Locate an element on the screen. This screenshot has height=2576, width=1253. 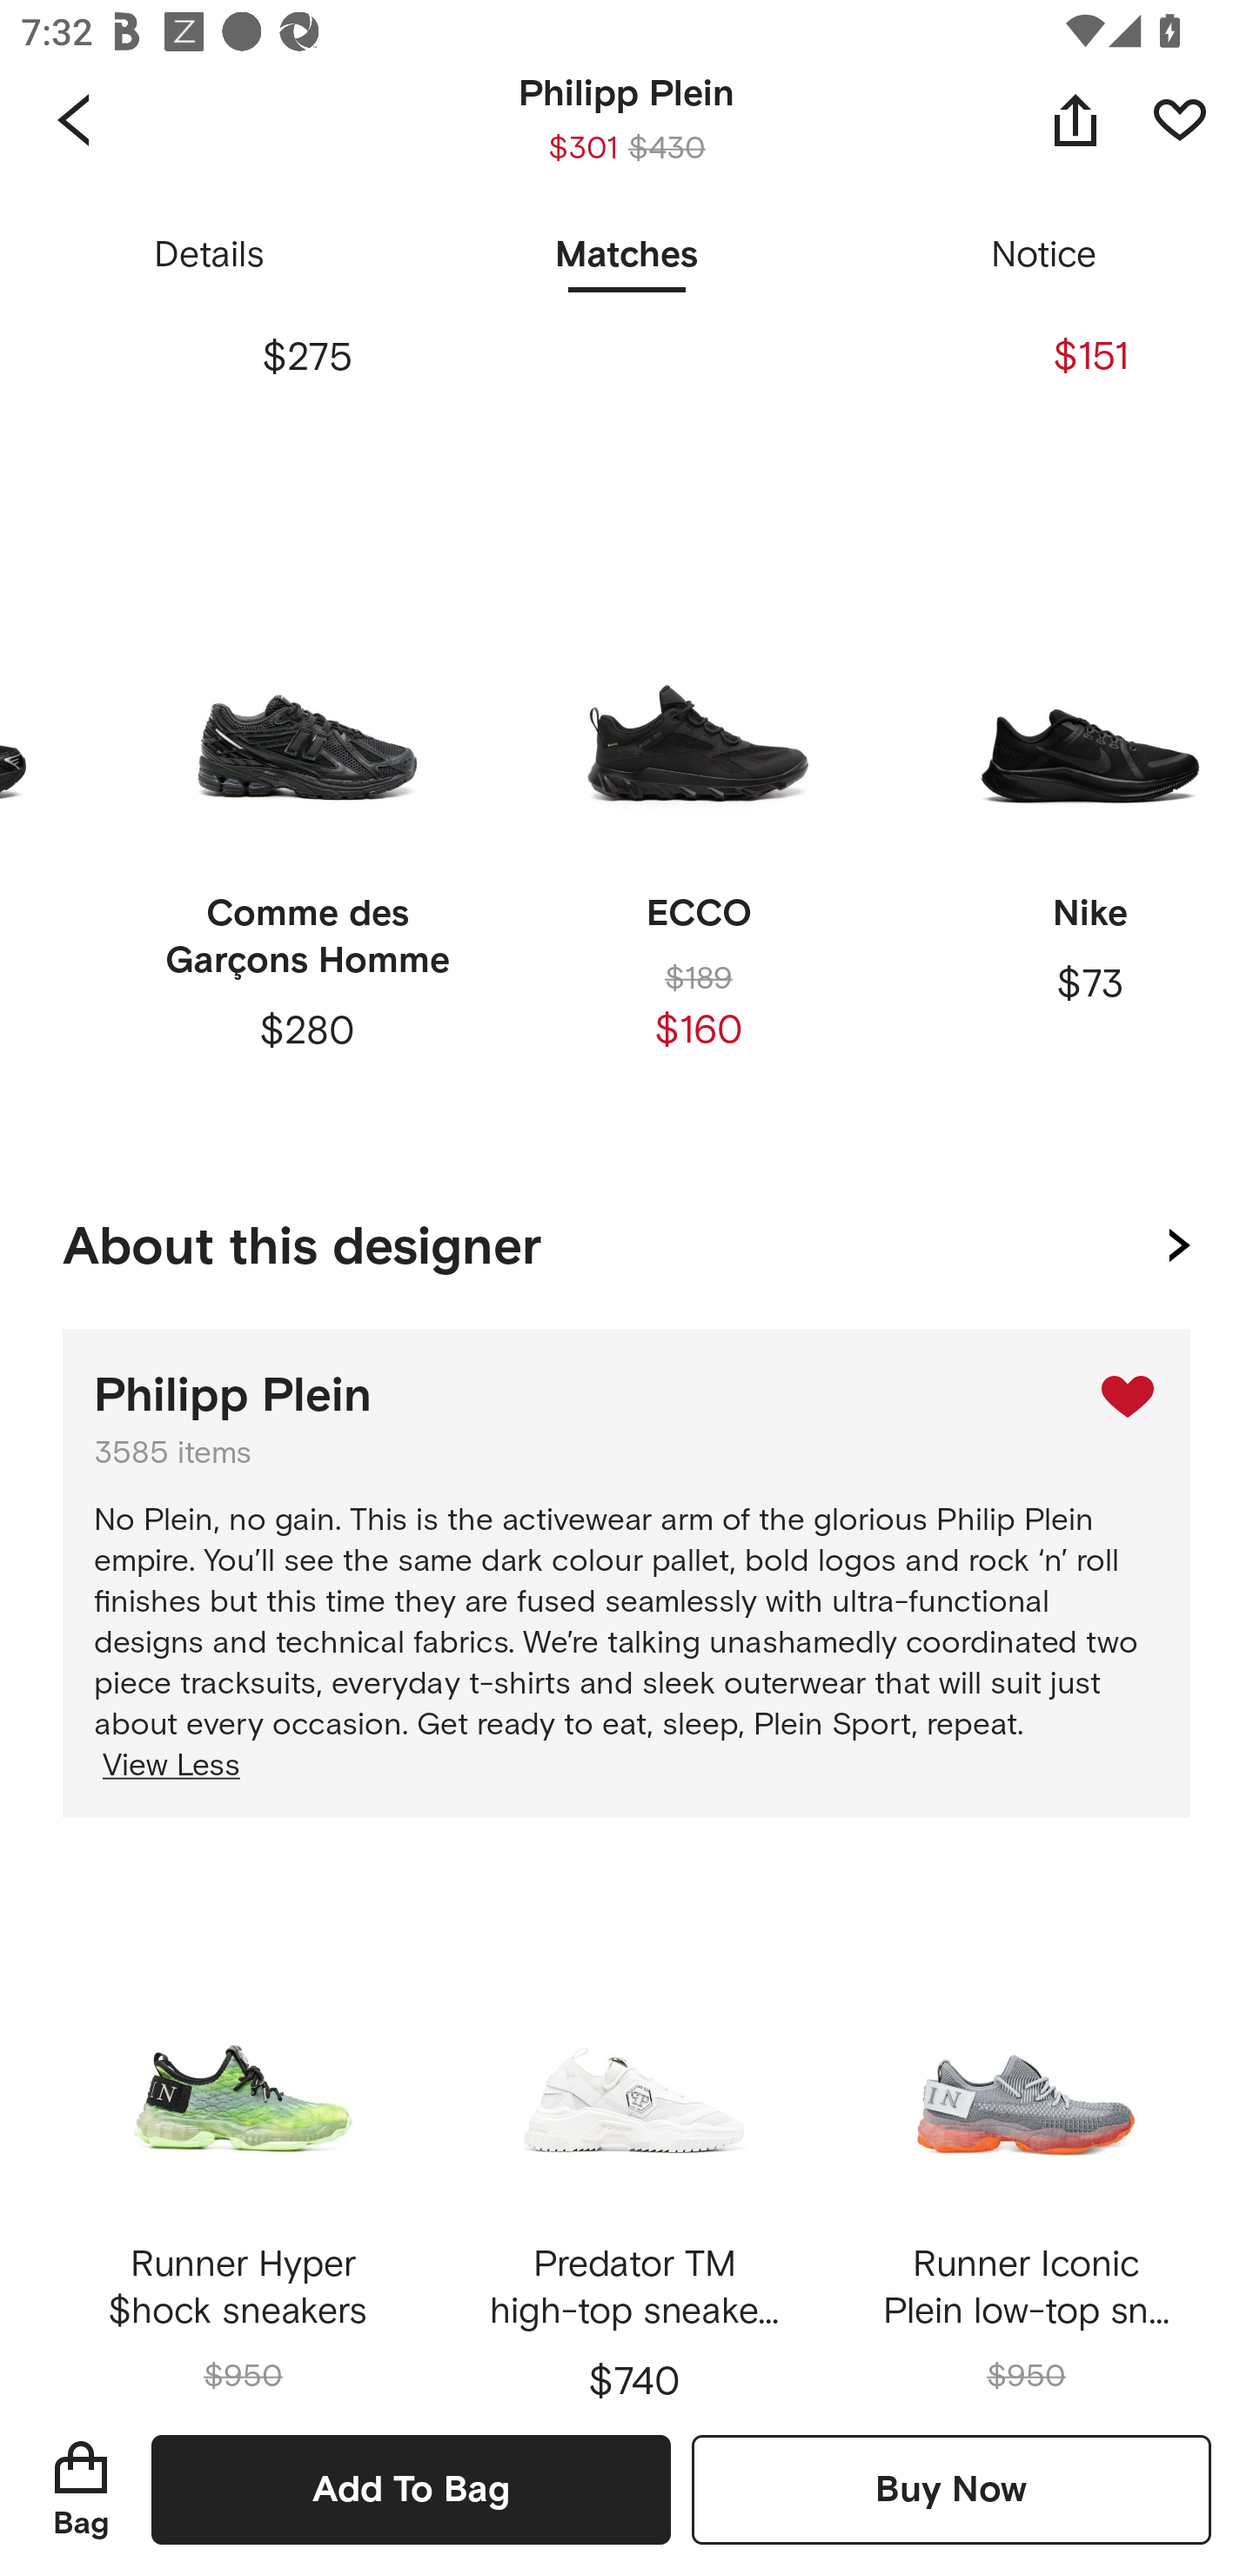
Details is located at coordinates (209, 256).